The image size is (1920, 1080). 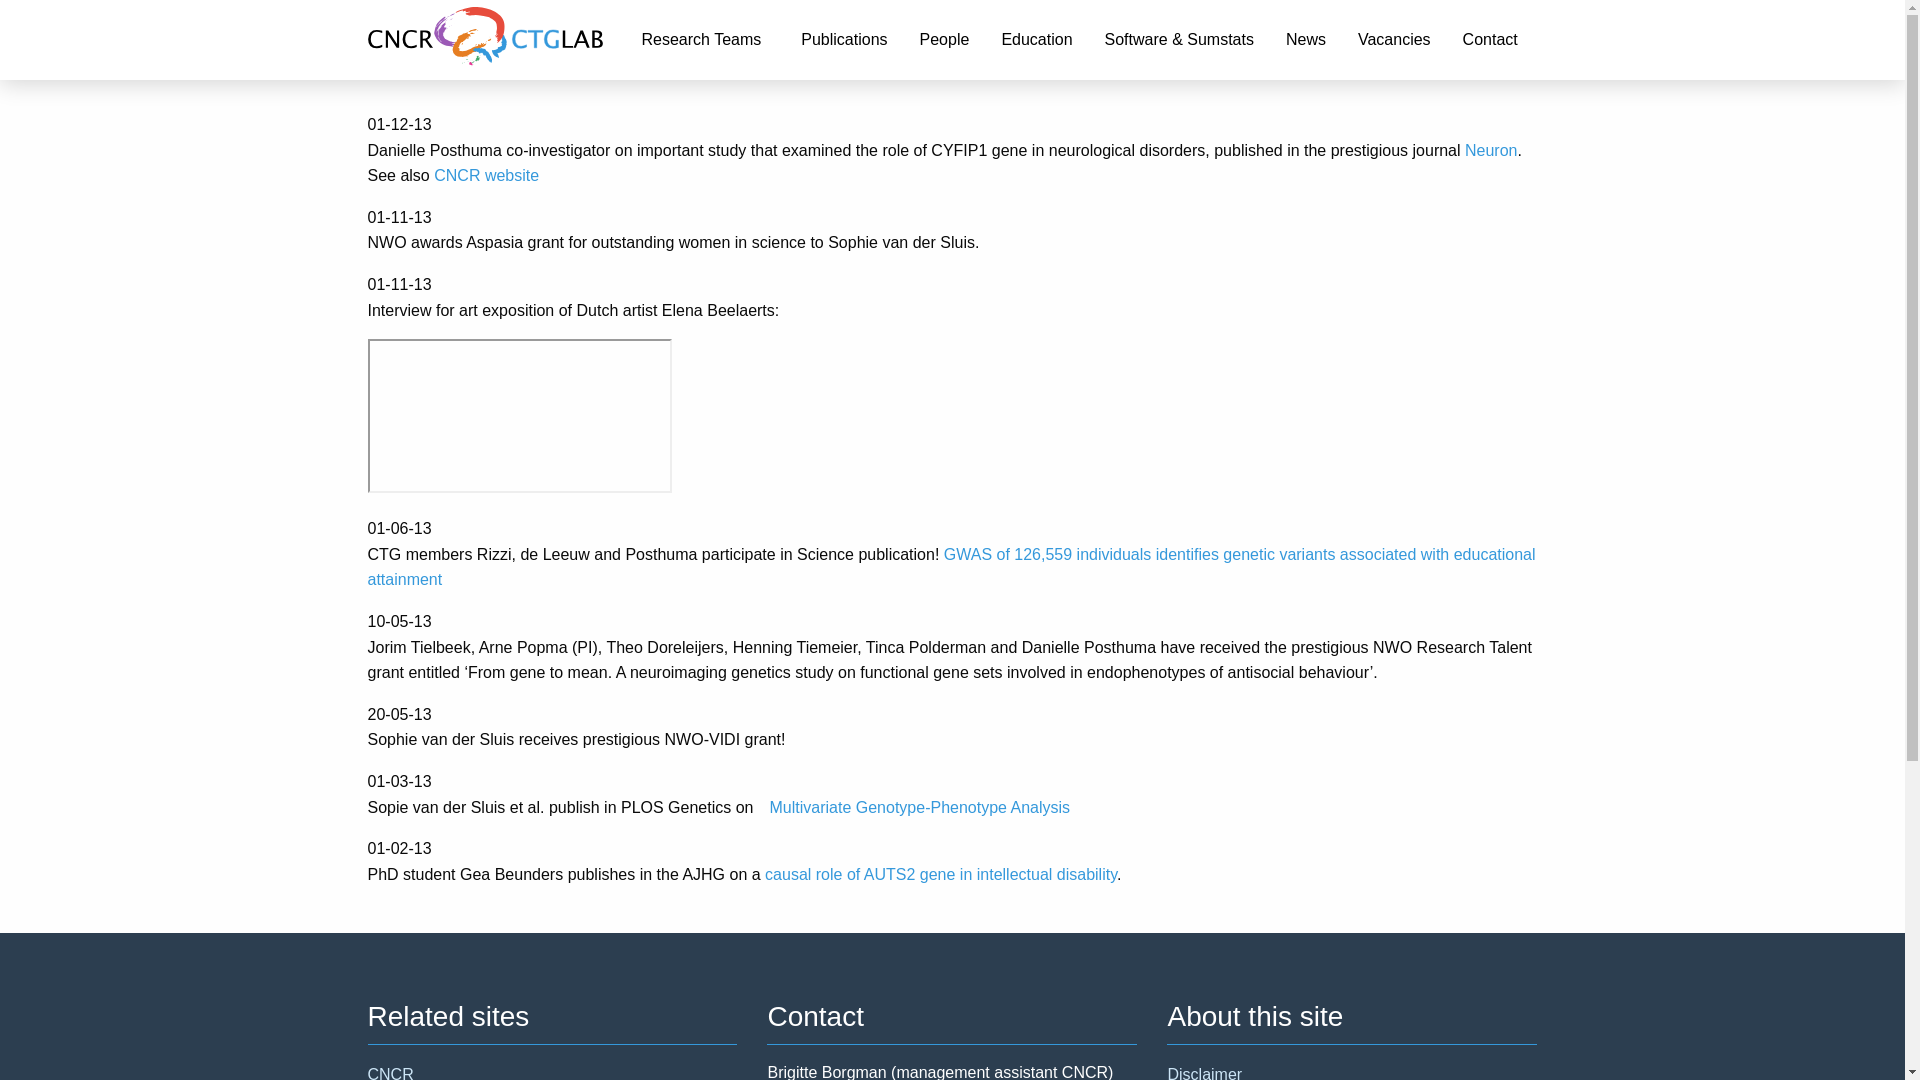 What do you see at coordinates (1394, 40) in the screenshot?
I see `Vacancies` at bounding box center [1394, 40].